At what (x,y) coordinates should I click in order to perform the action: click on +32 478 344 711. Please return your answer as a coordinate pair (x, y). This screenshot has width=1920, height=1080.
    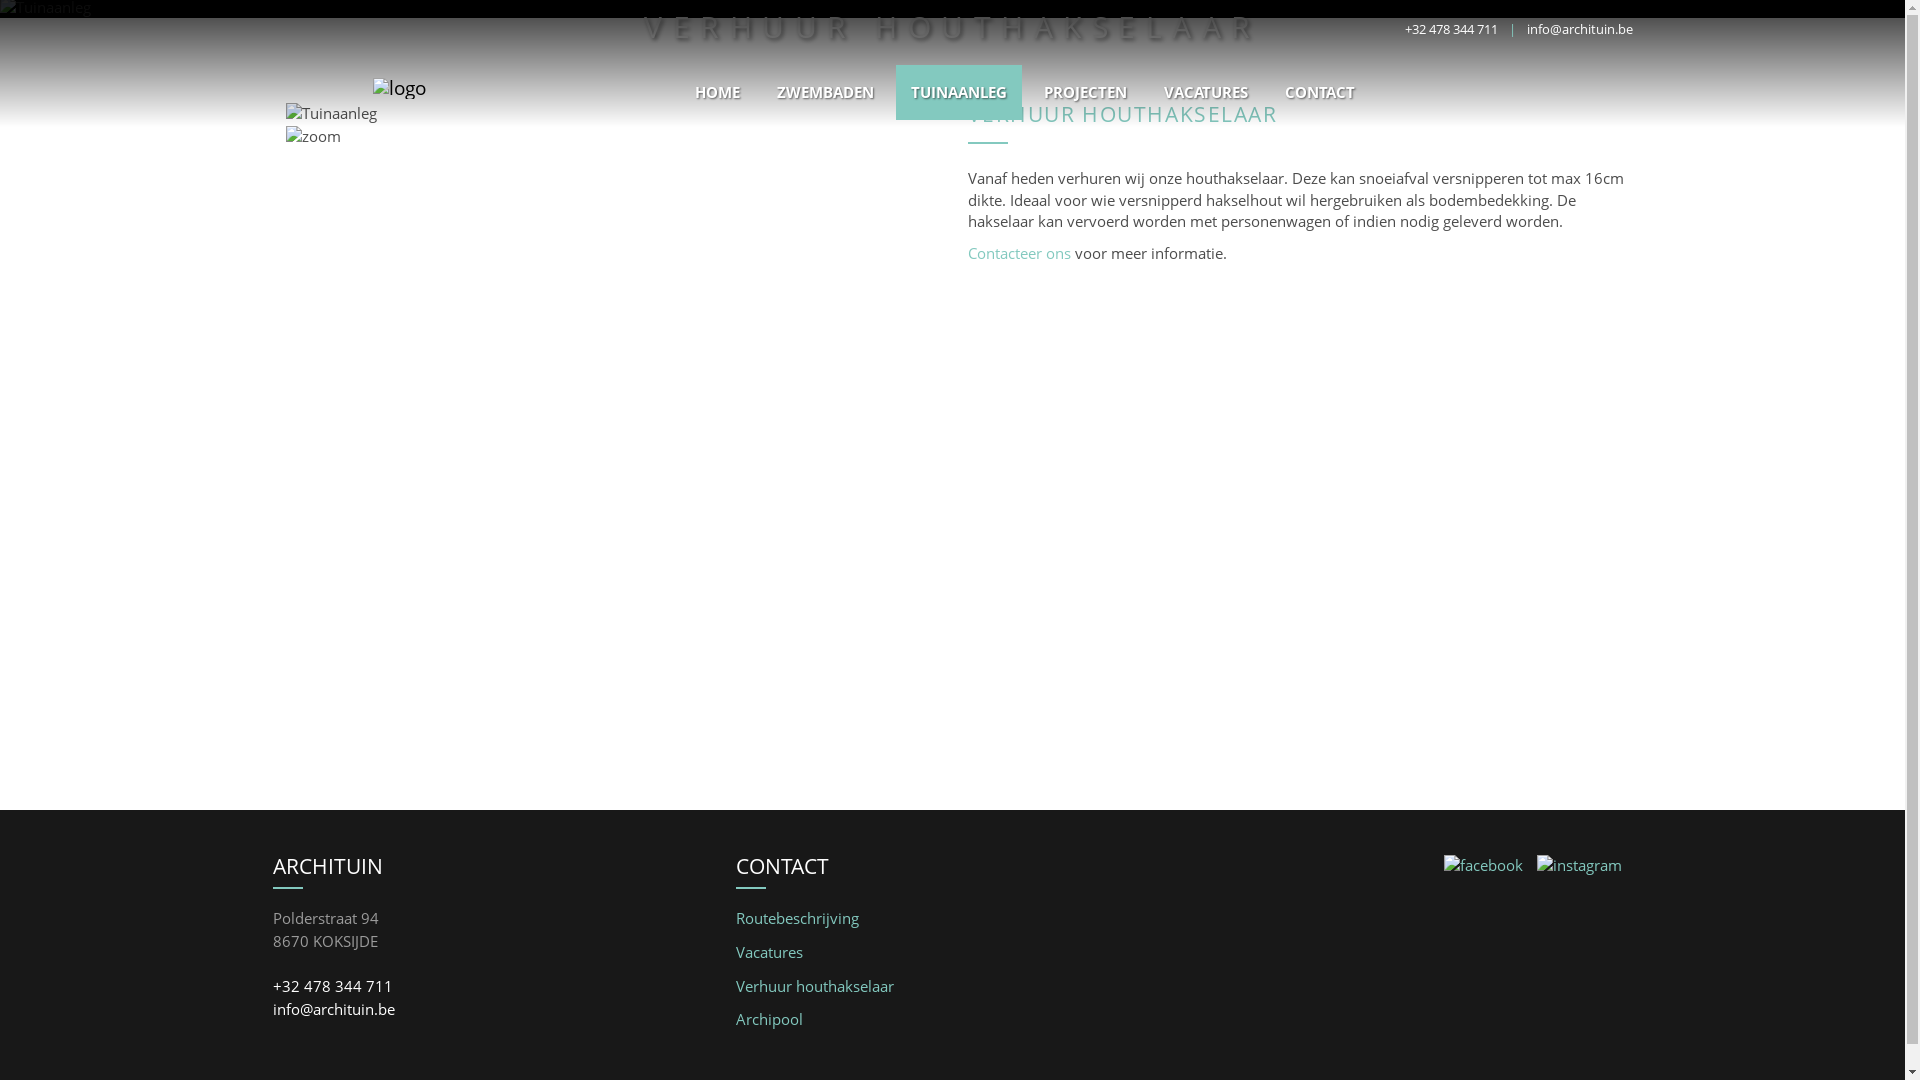
    Looking at the image, I should click on (332, 986).